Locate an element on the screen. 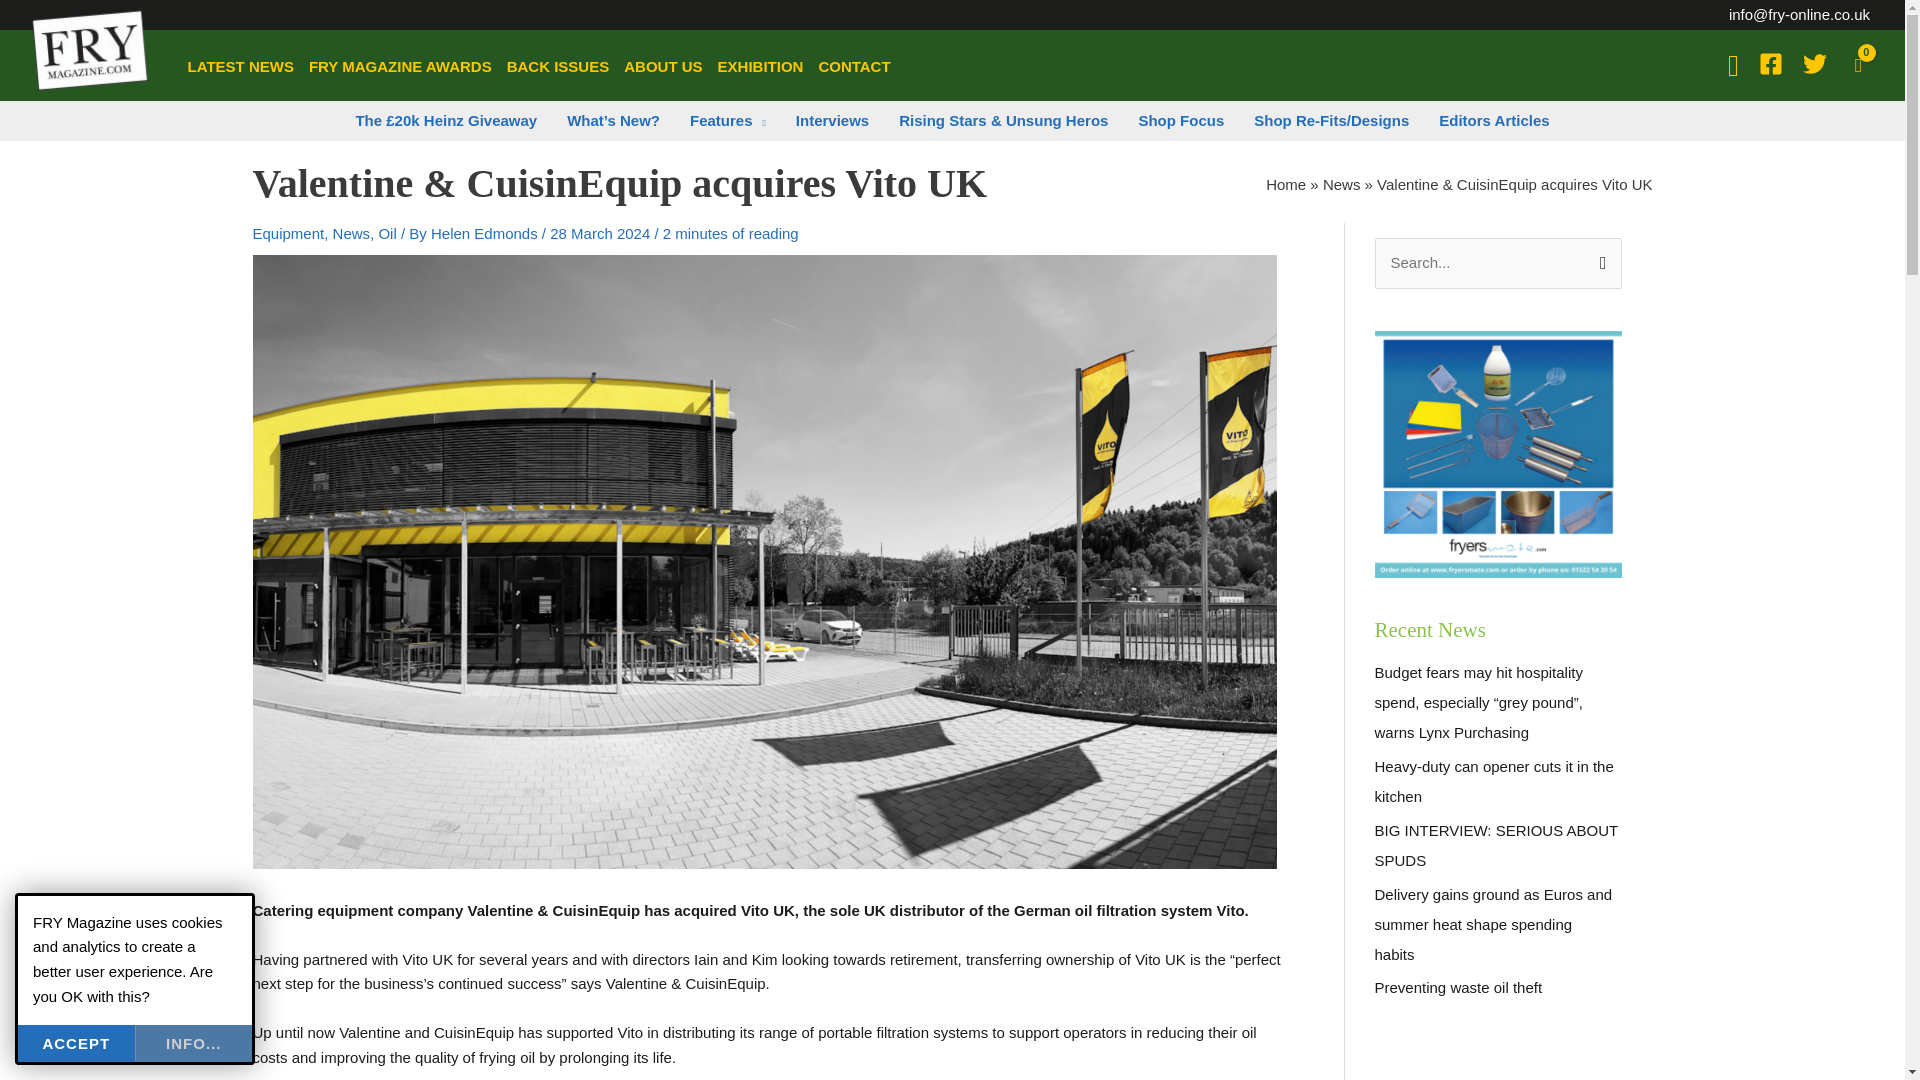 Image resolution: width=1920 pixels, height=1080 pixels. View all posts by Helen Edmonds is located at coordinates (486, 232).